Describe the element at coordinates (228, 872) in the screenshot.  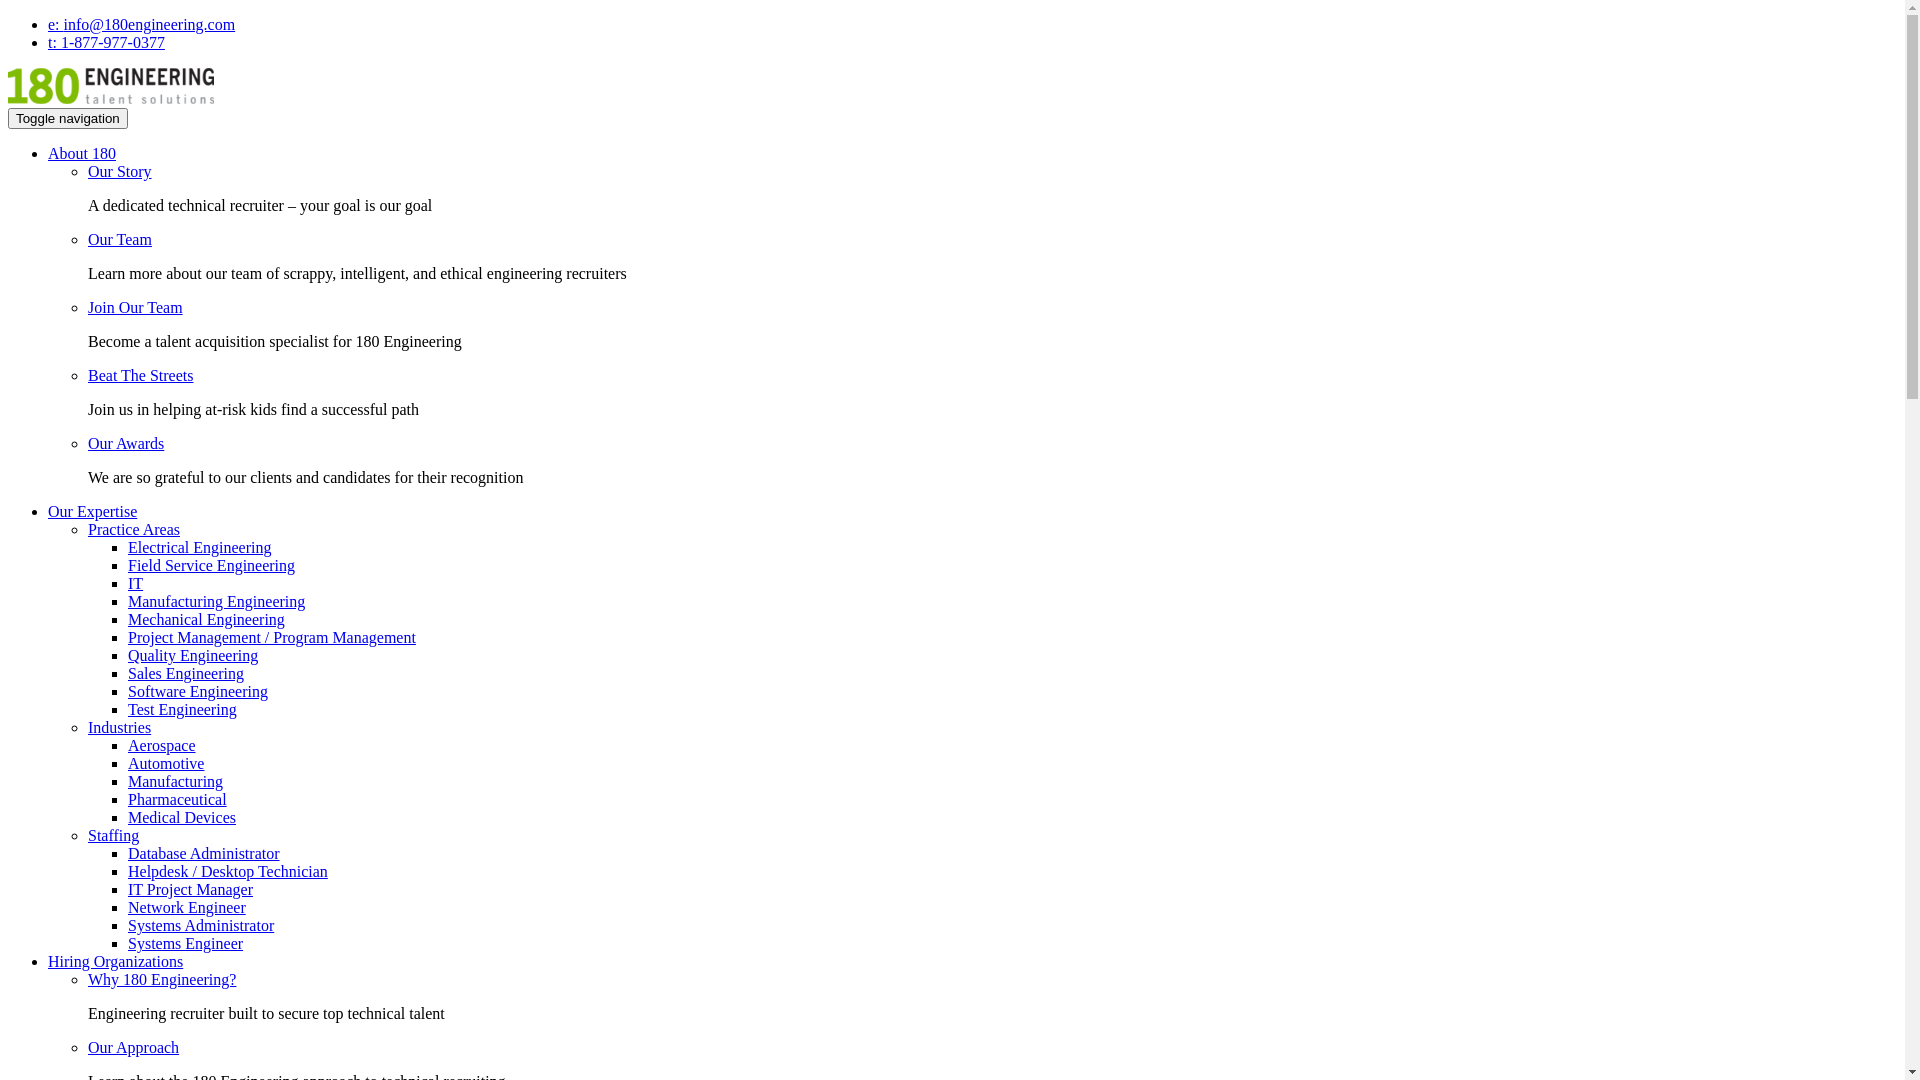
I see `Helpdesk / Desktop Technician` at that location.